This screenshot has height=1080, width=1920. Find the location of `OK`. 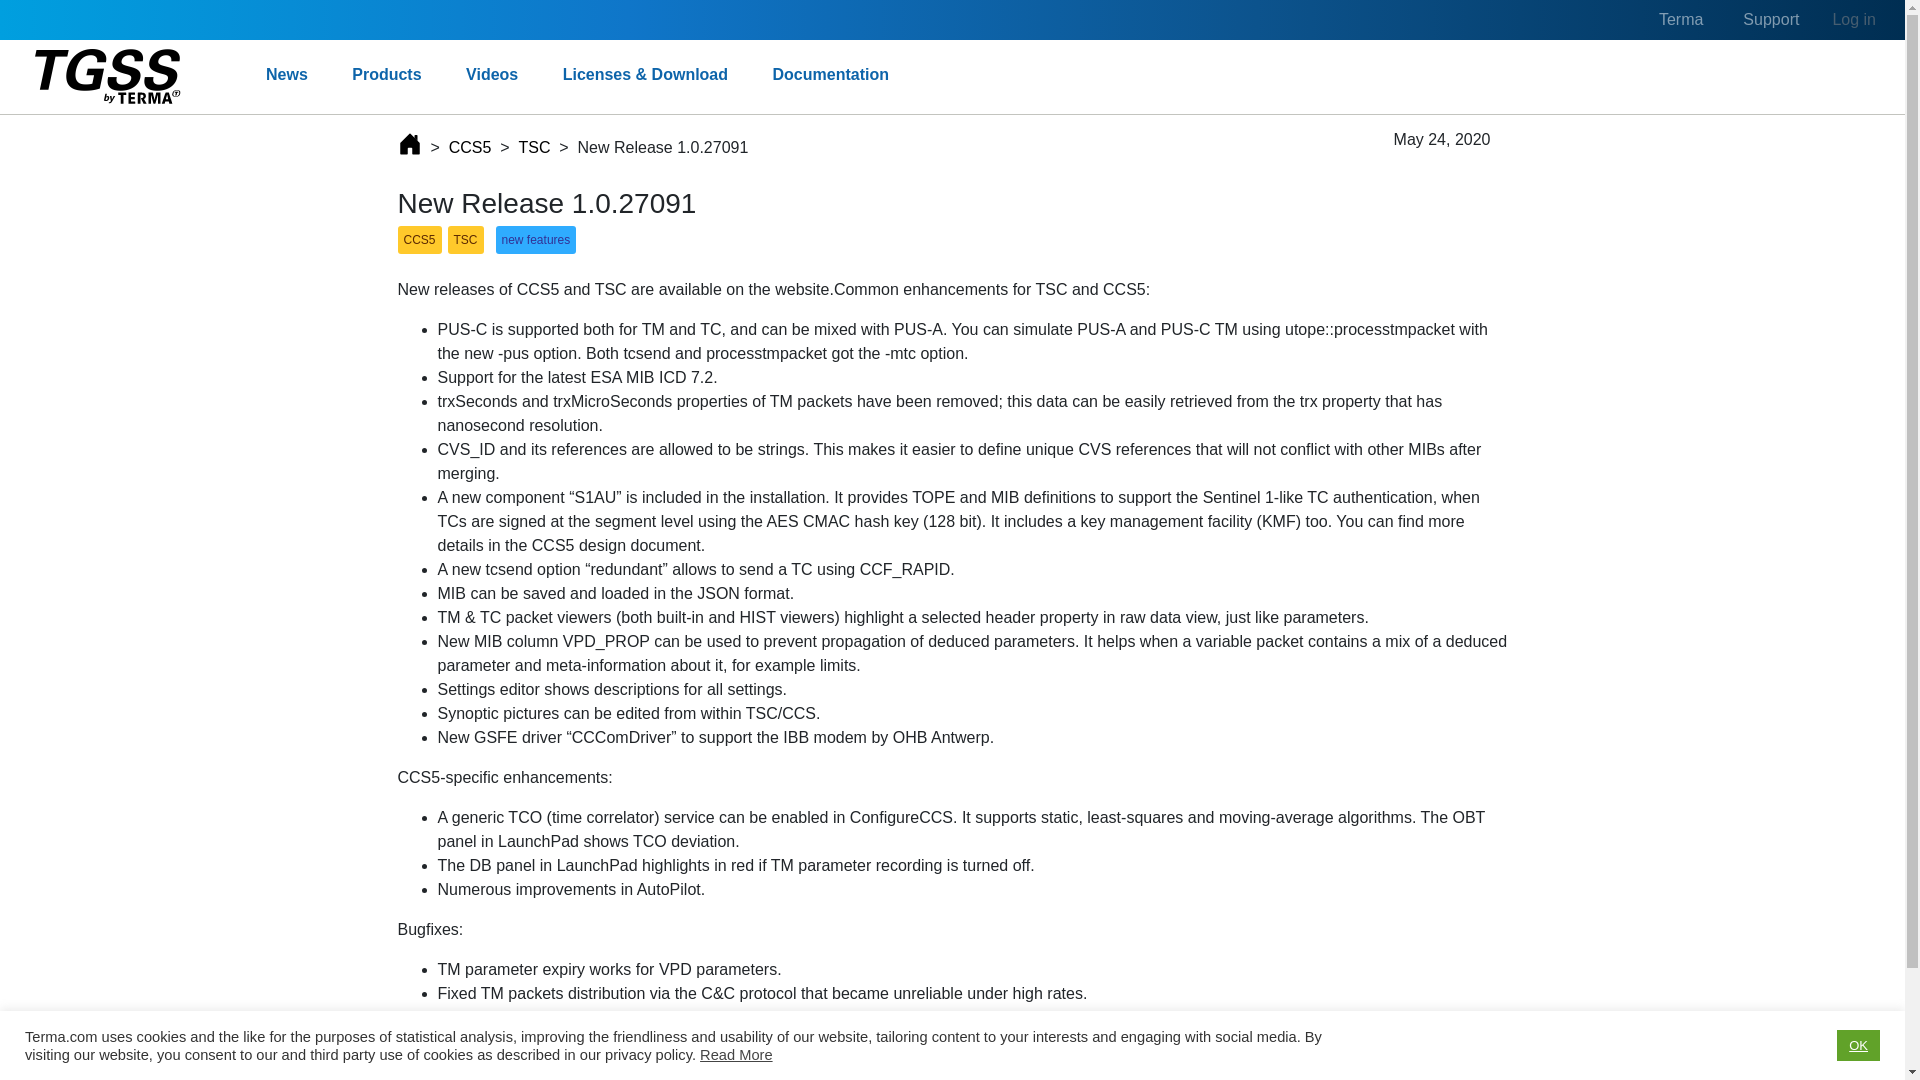

OK is located at coordinates (1858, 1045).